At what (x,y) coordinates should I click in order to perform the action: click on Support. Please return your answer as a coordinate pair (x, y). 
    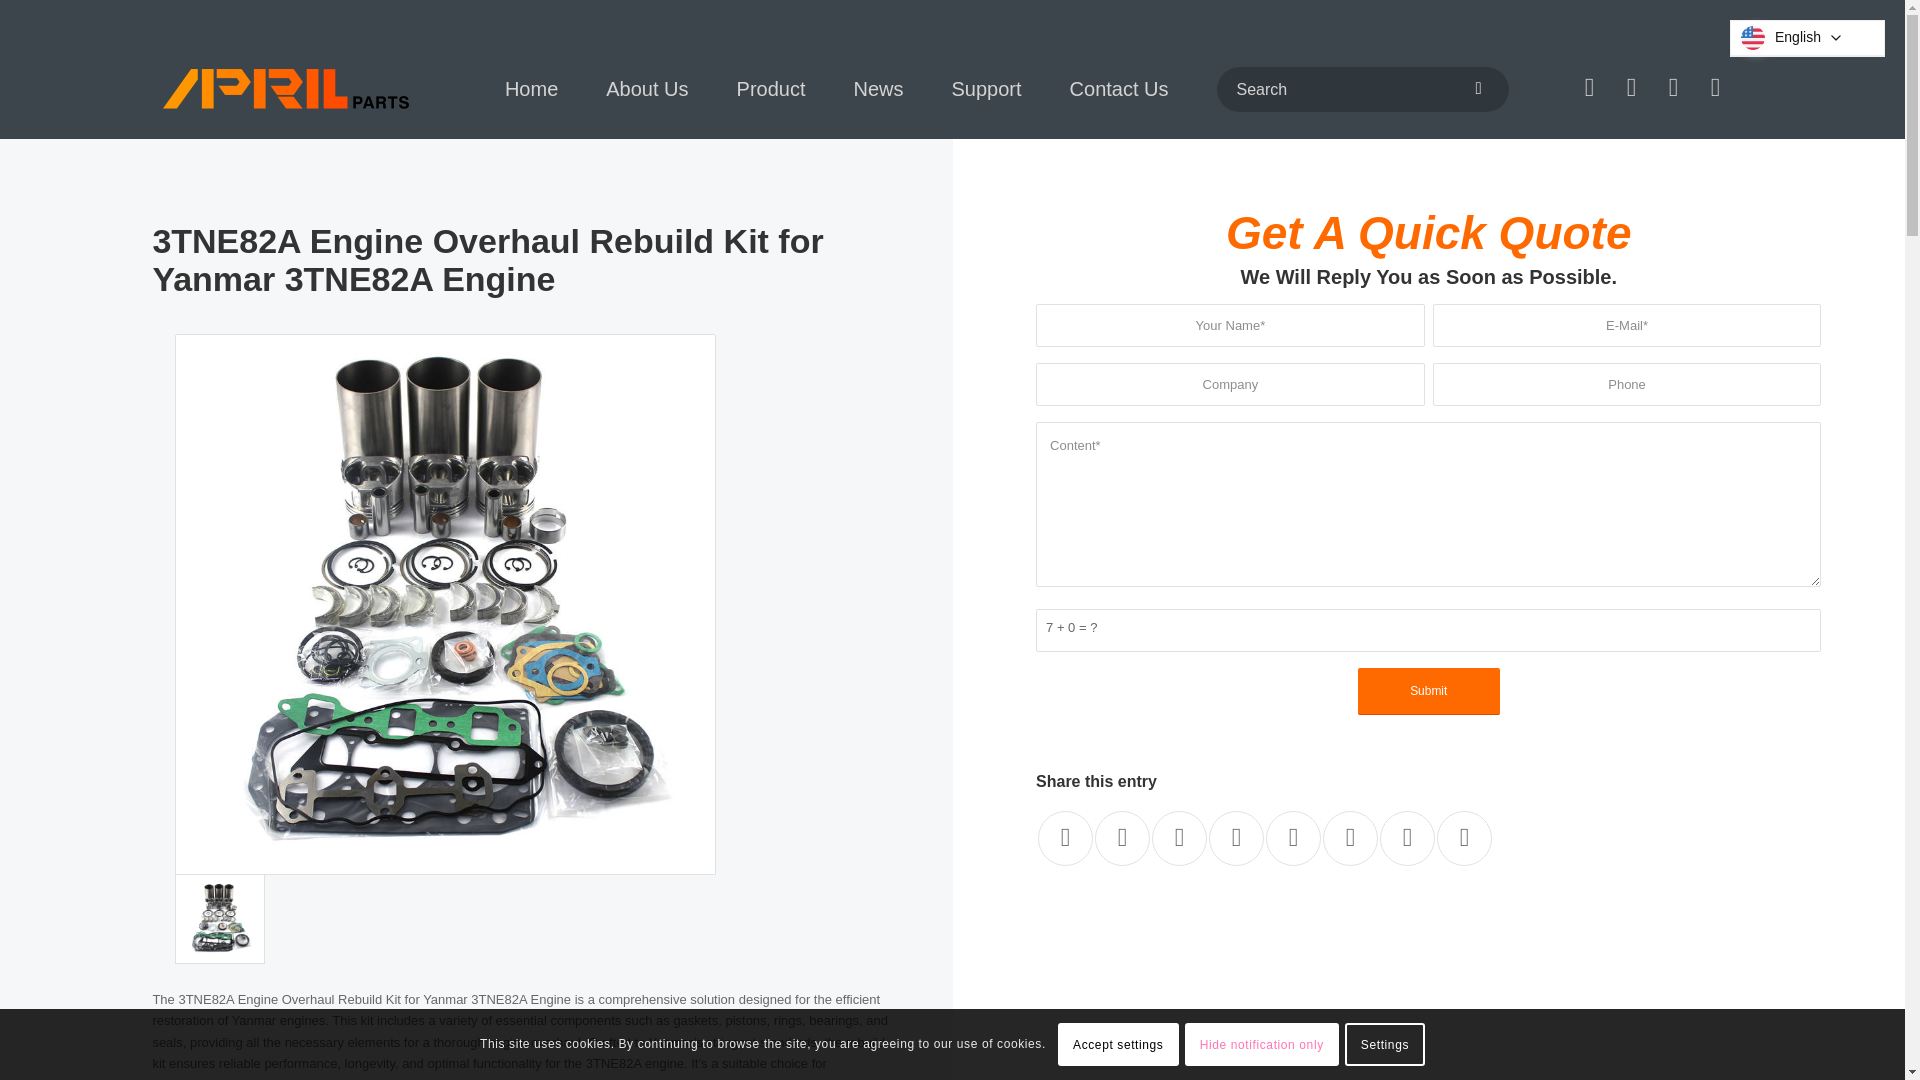
    Looking at the image, I should click on (986, 88).